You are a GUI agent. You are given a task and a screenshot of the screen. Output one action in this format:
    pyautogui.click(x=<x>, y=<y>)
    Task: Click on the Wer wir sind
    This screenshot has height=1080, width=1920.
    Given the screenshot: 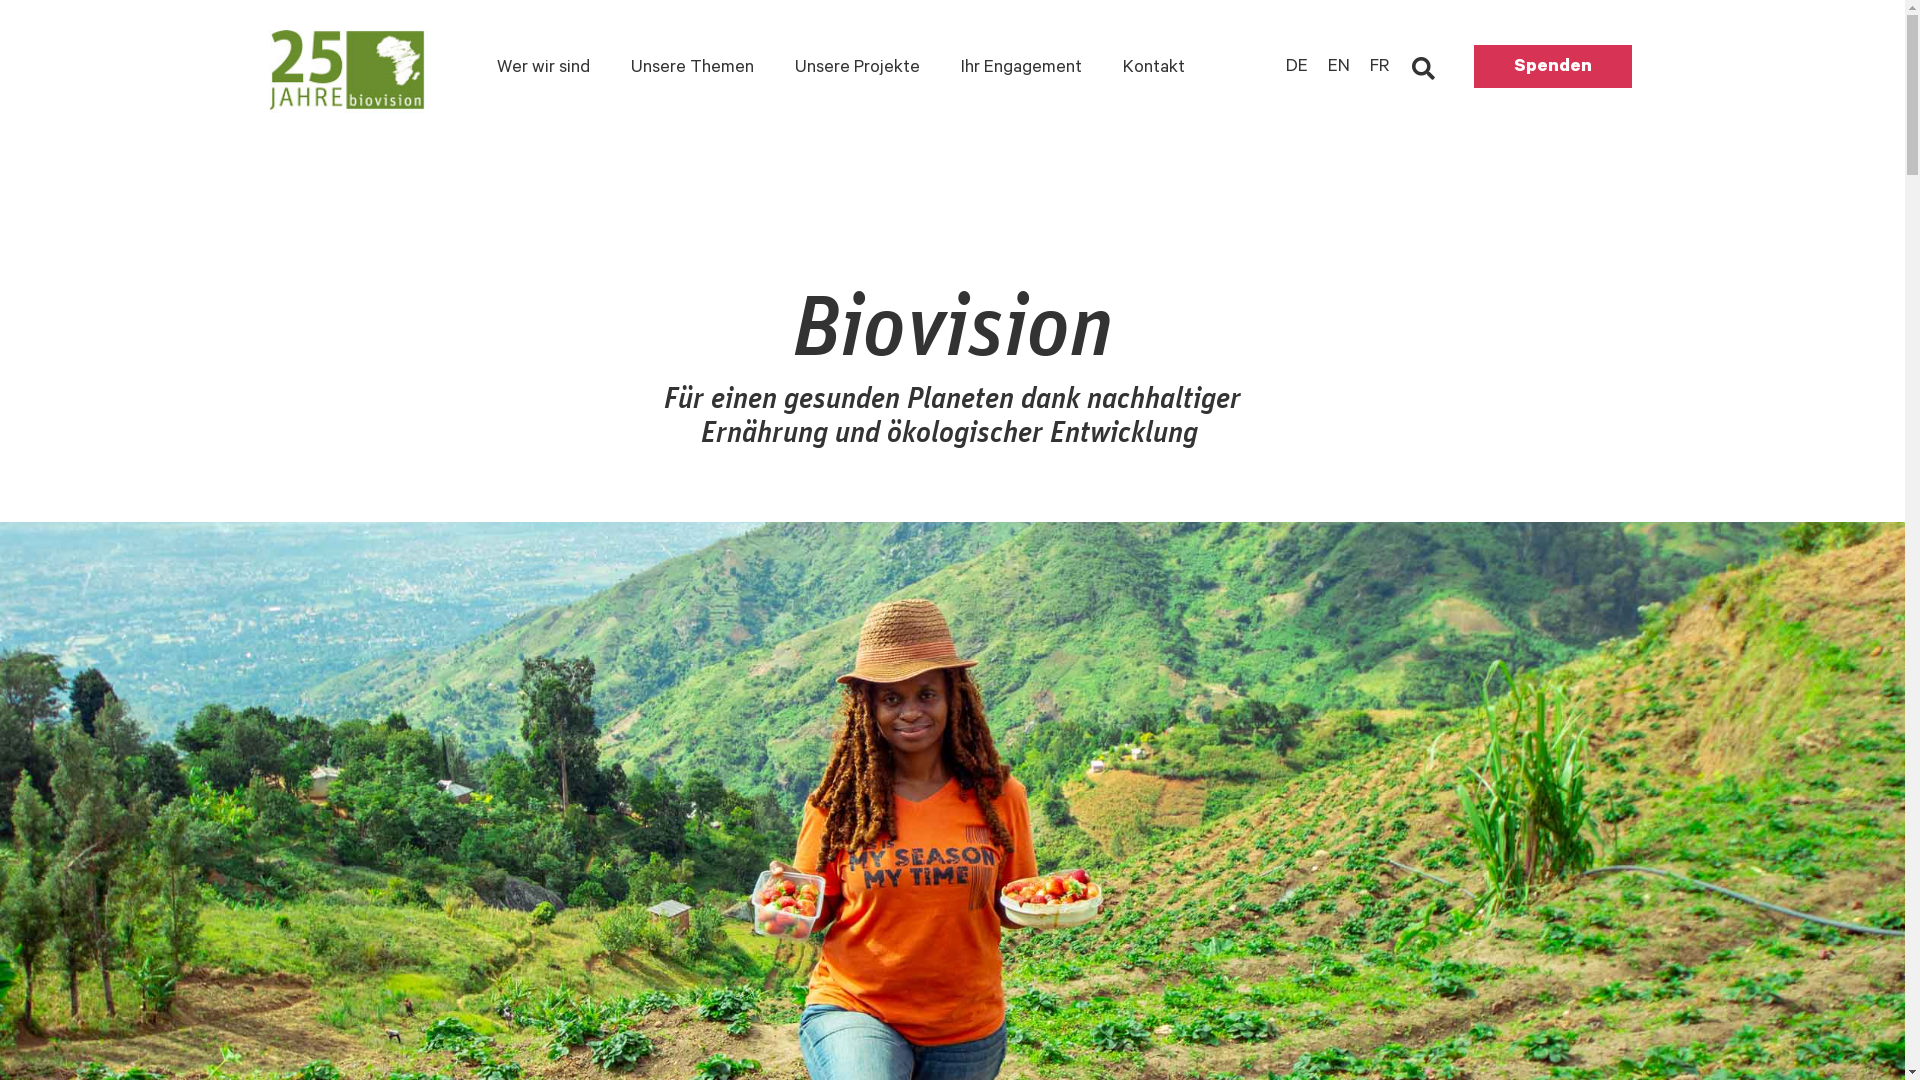 What is the action you would take?
    pyautogui.click(x=544, y=69)
    